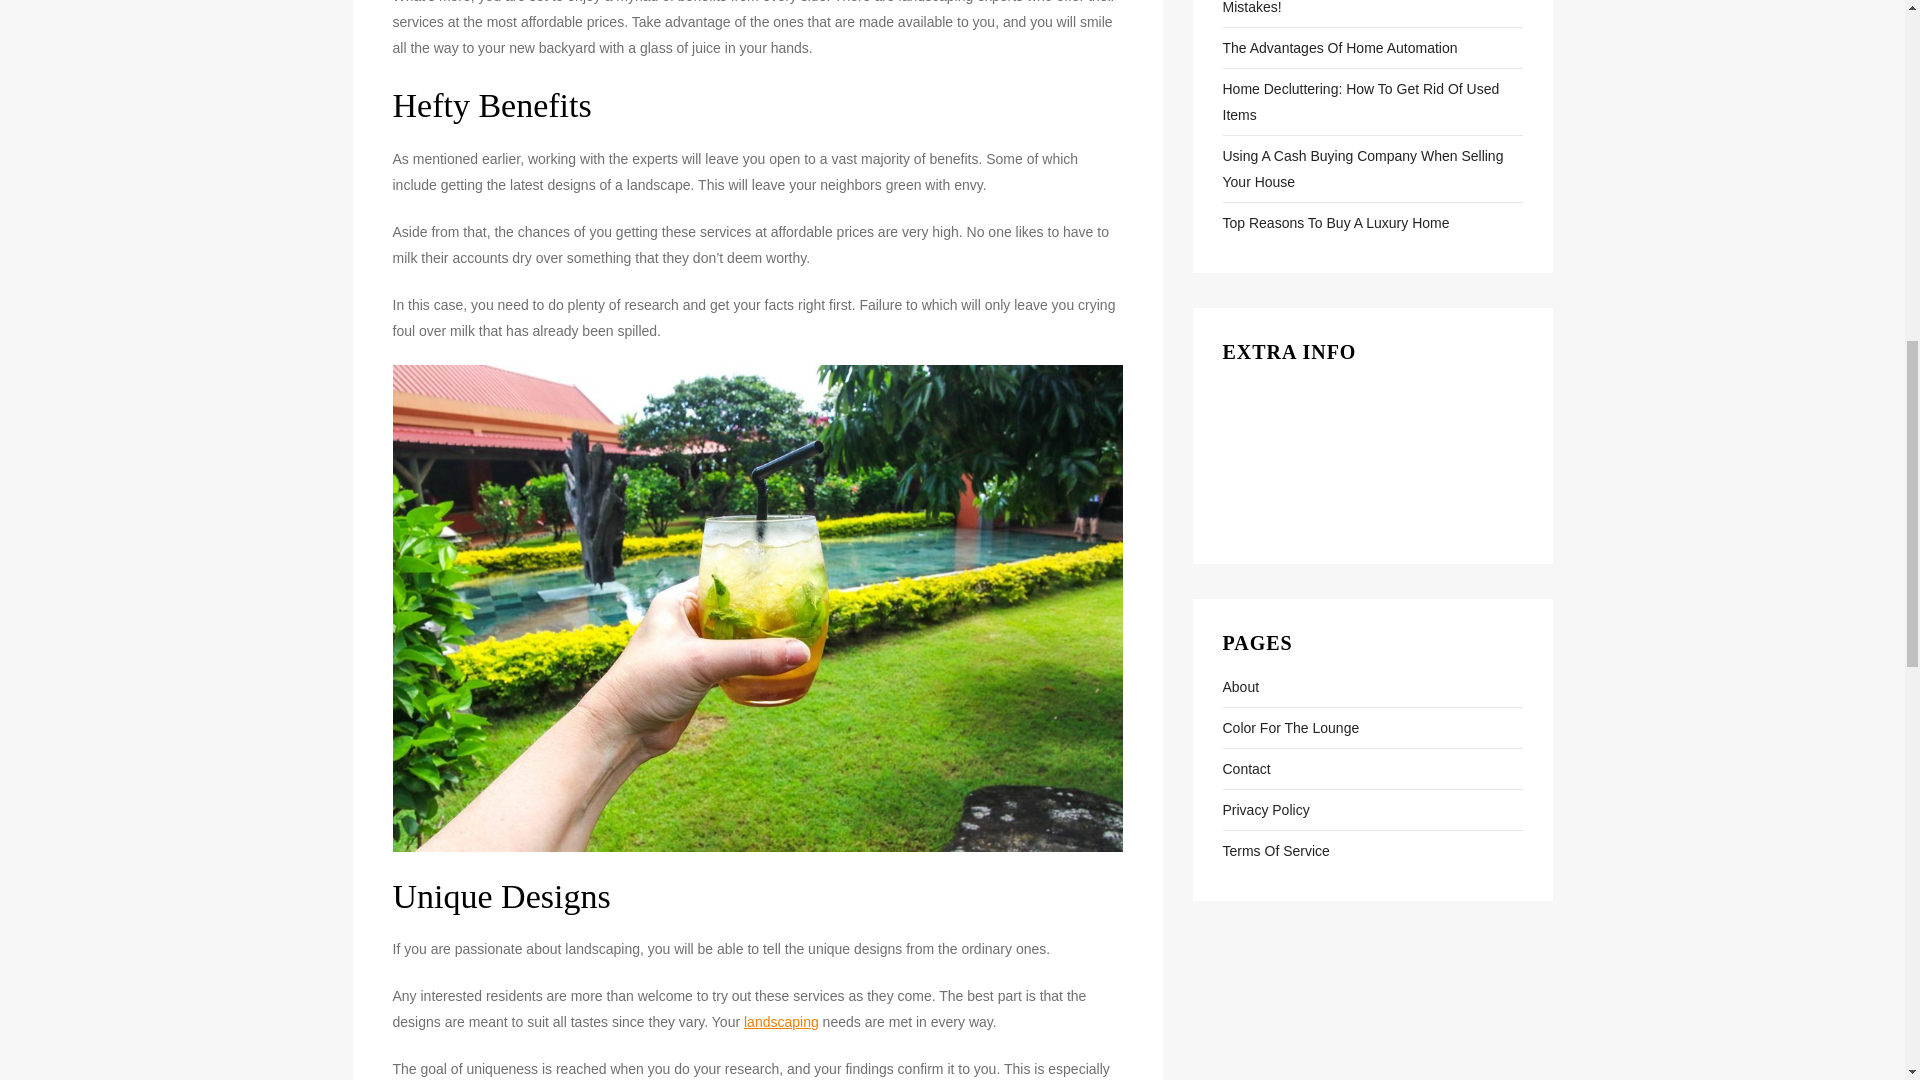  Describe the element at coordinates (1274, 851) in the screenshot. I see `Terms Of Service` at that location.